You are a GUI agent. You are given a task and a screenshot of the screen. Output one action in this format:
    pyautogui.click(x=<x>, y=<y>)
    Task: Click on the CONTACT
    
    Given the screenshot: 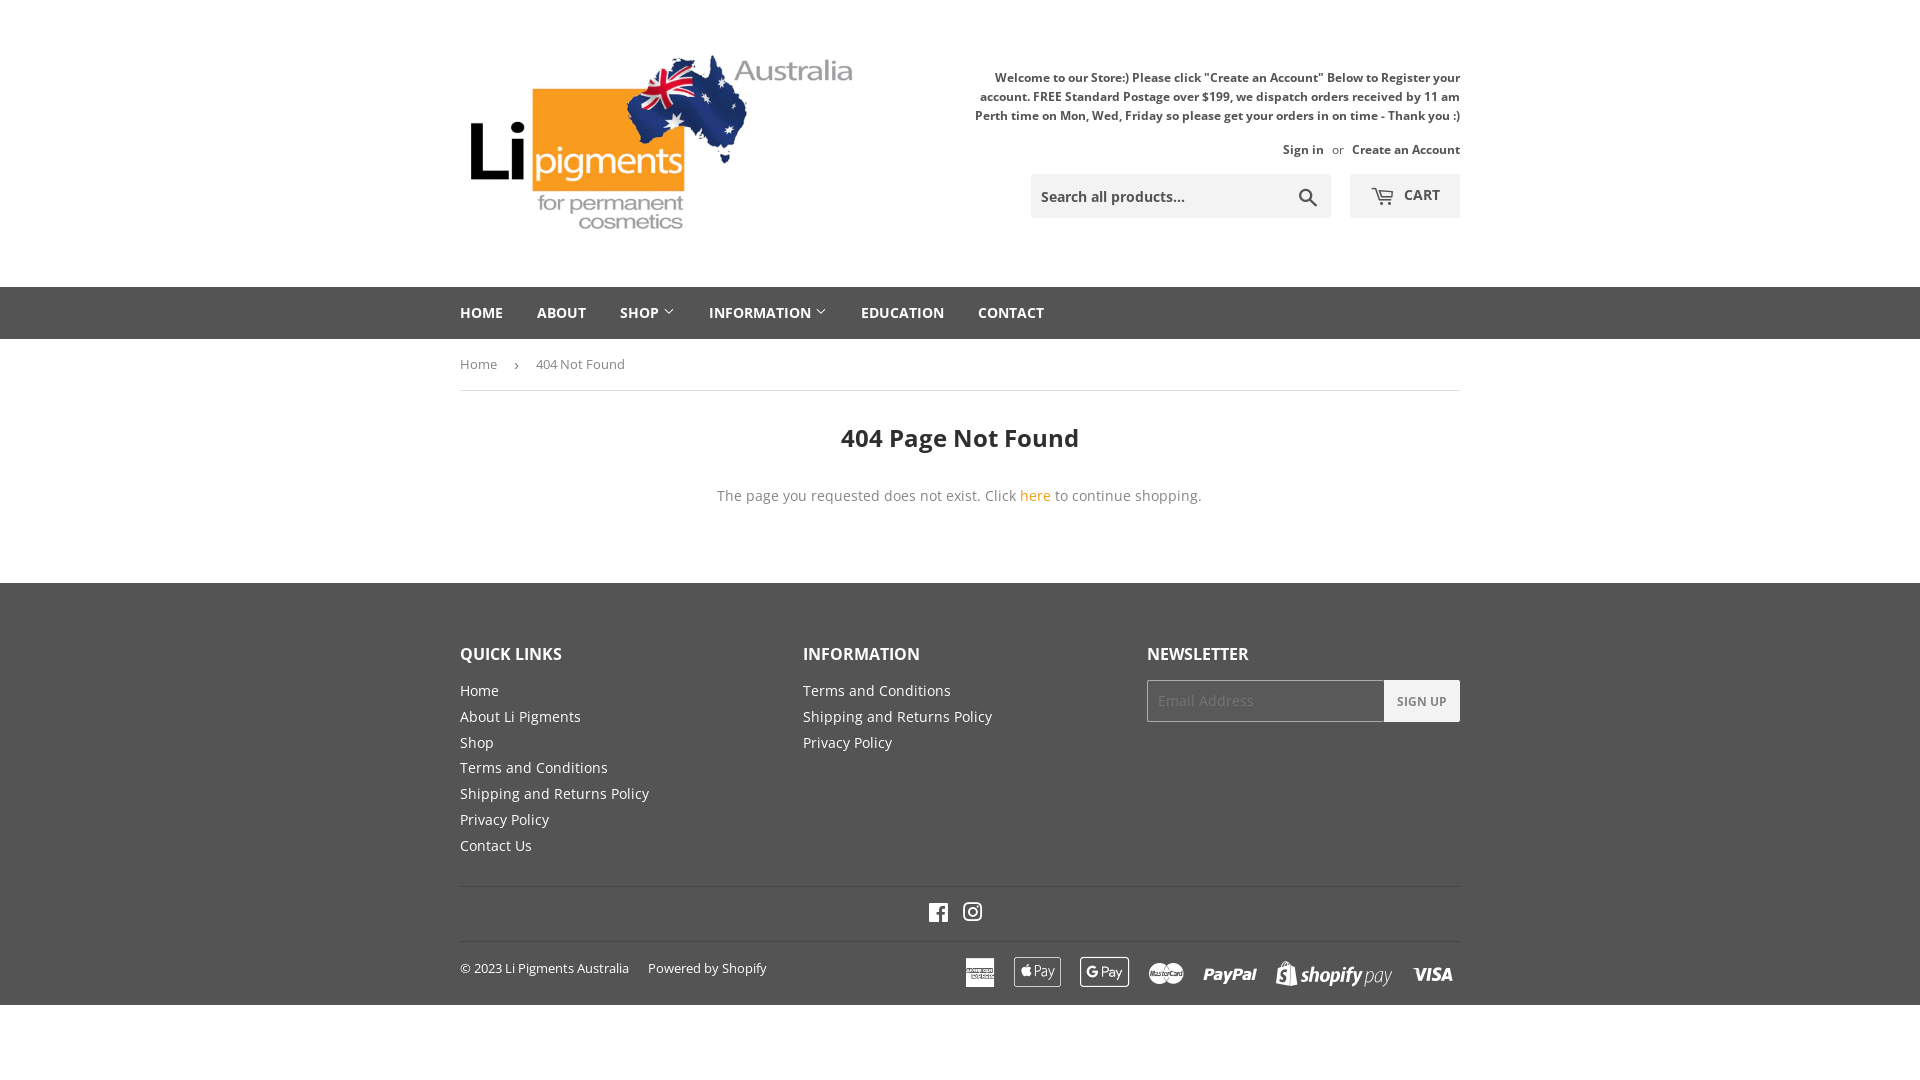 What is the action you would take?
    pyautogui.click(x=1011, y=313)
    